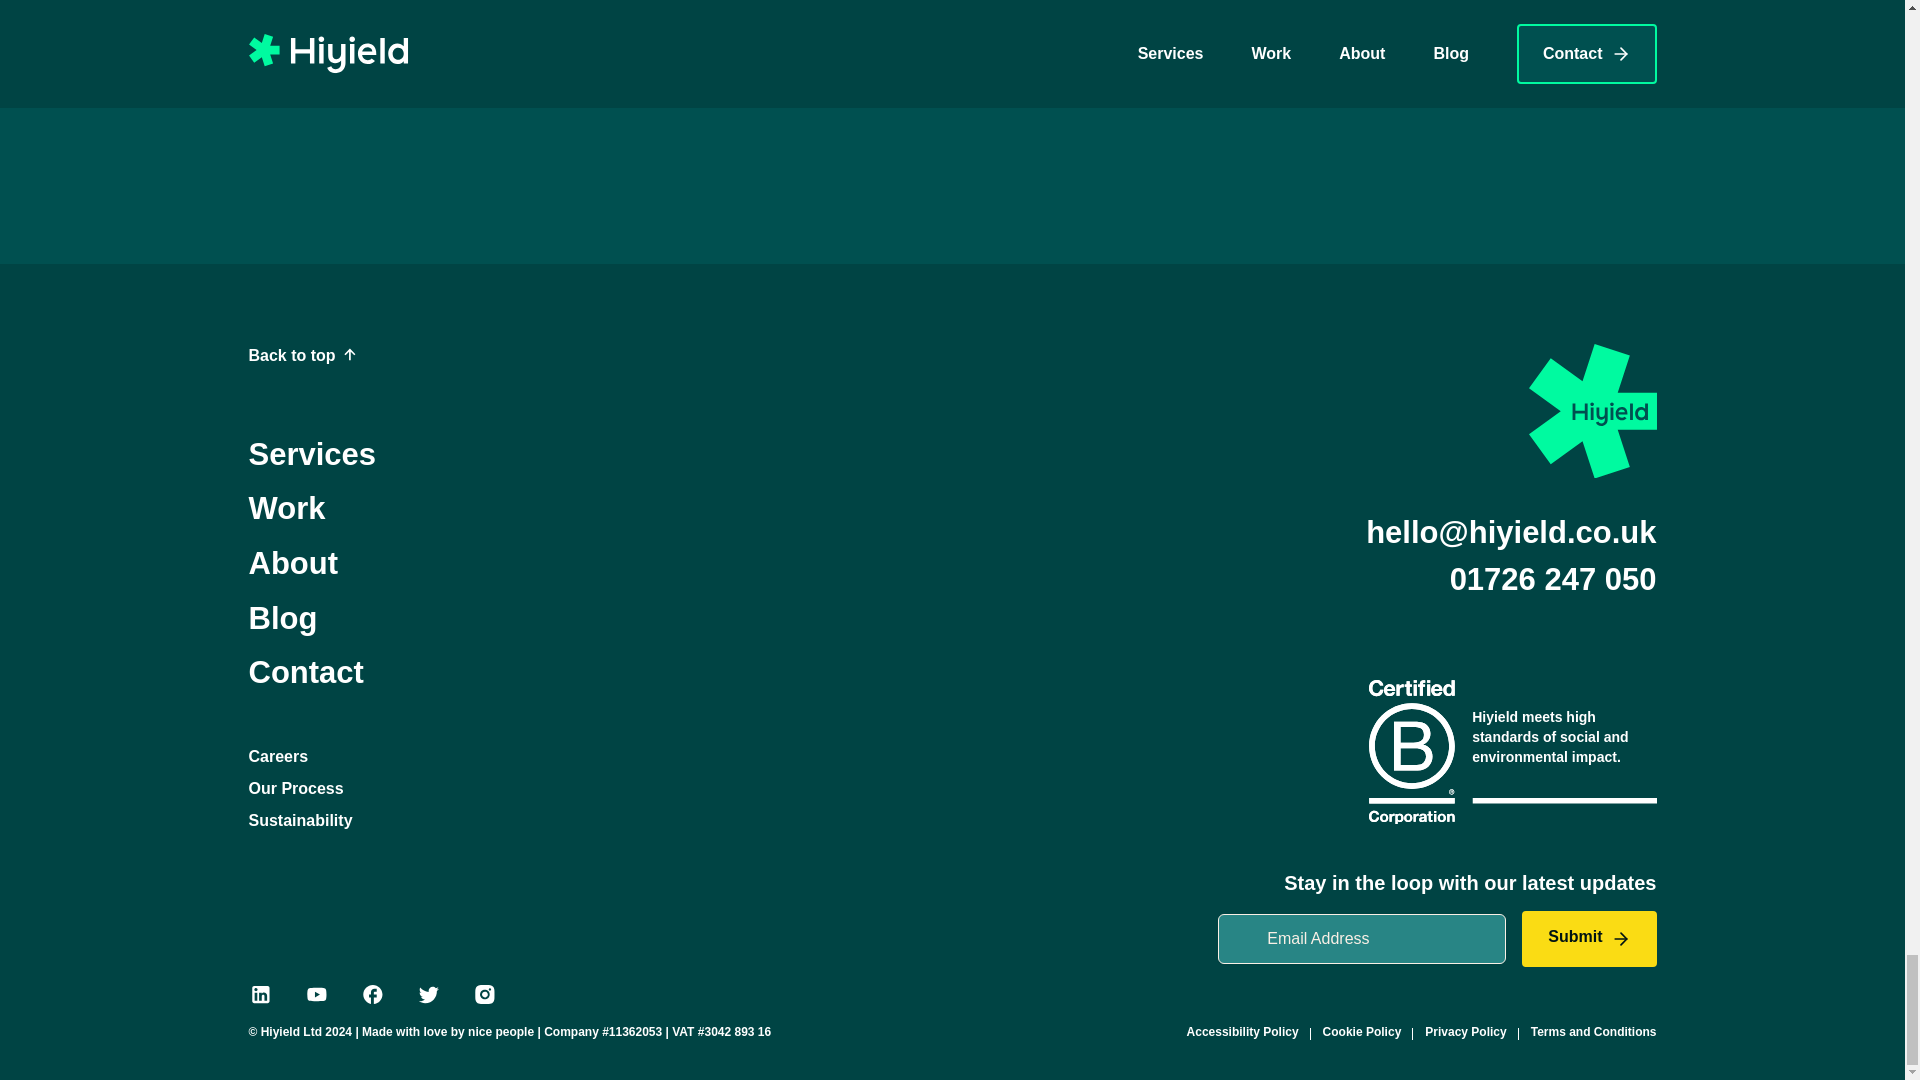 The image size is (1920, 1080). What do you see at coordinates (301, 356) in the screenshot?
I see `Back to top` at bounding box center [301, 356].